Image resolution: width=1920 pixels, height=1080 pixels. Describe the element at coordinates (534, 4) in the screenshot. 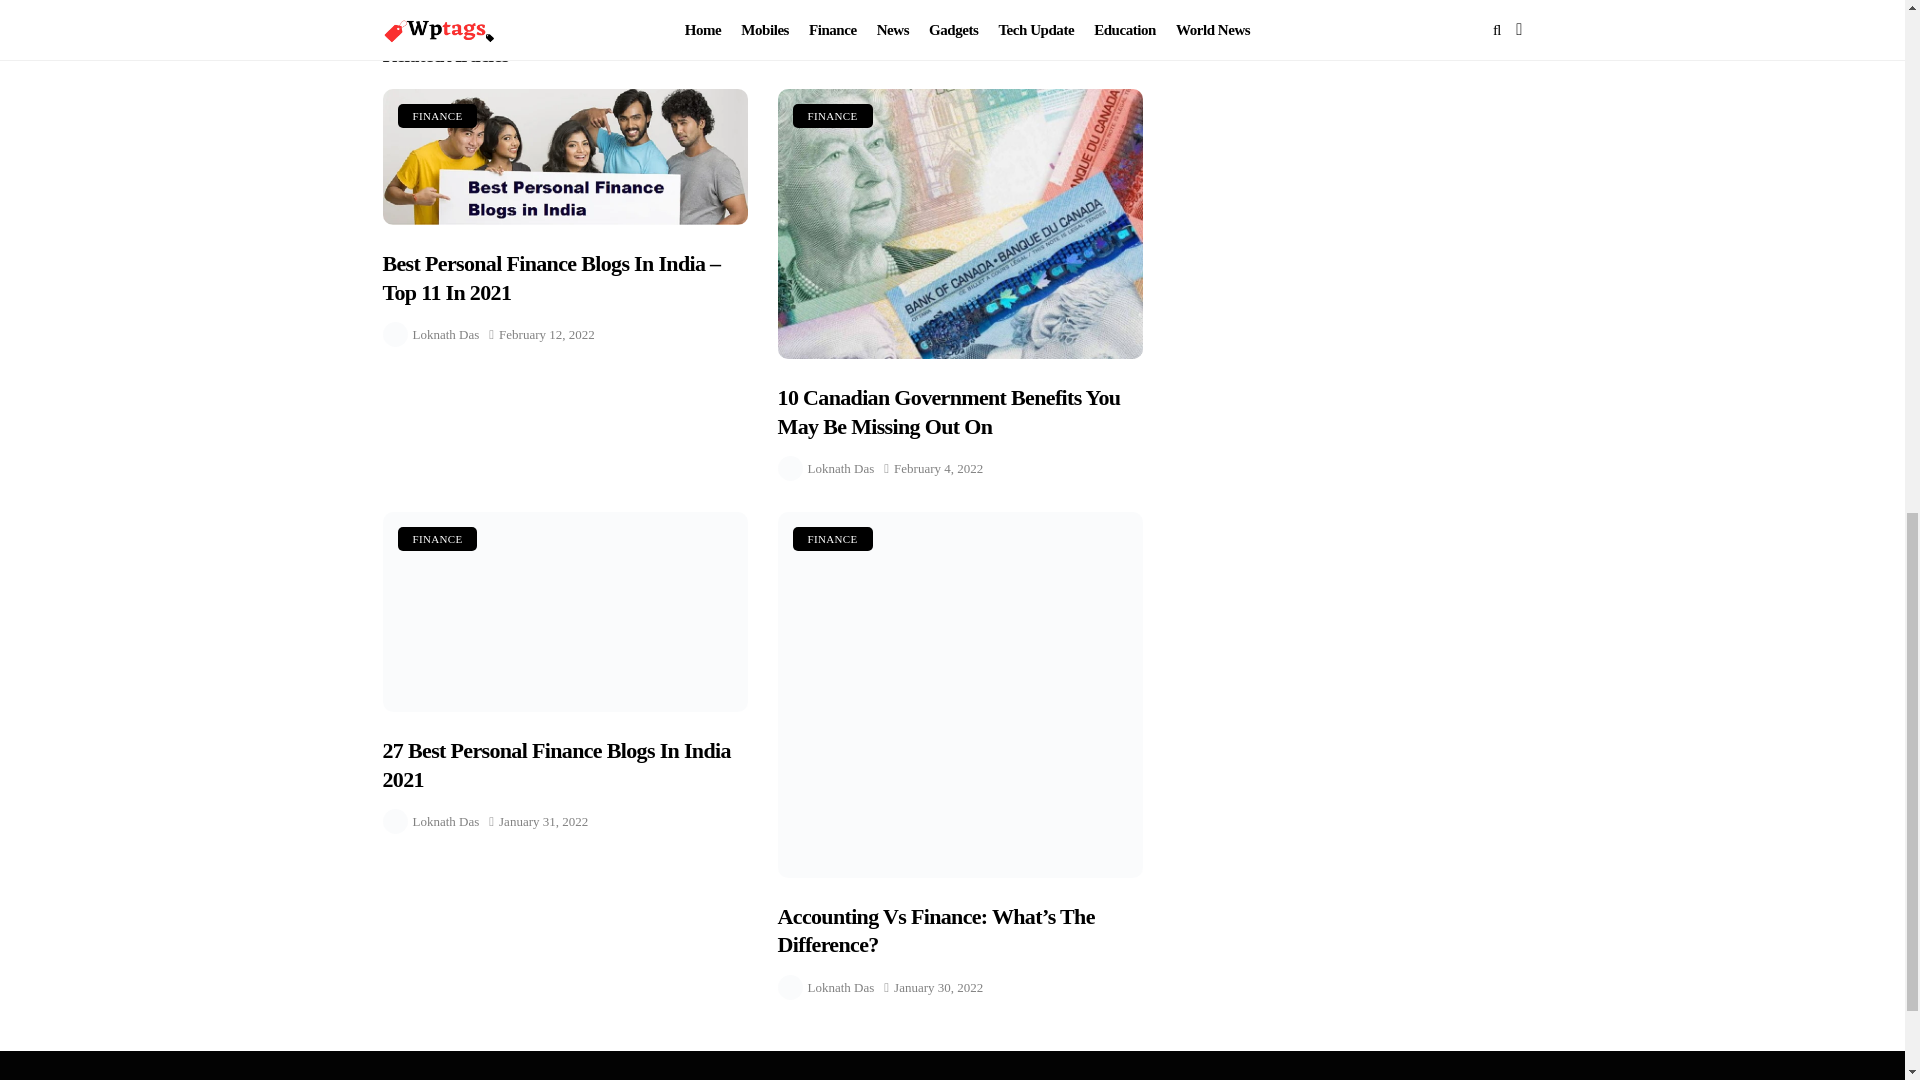

I see `Posts by Loknath Das` at that location.